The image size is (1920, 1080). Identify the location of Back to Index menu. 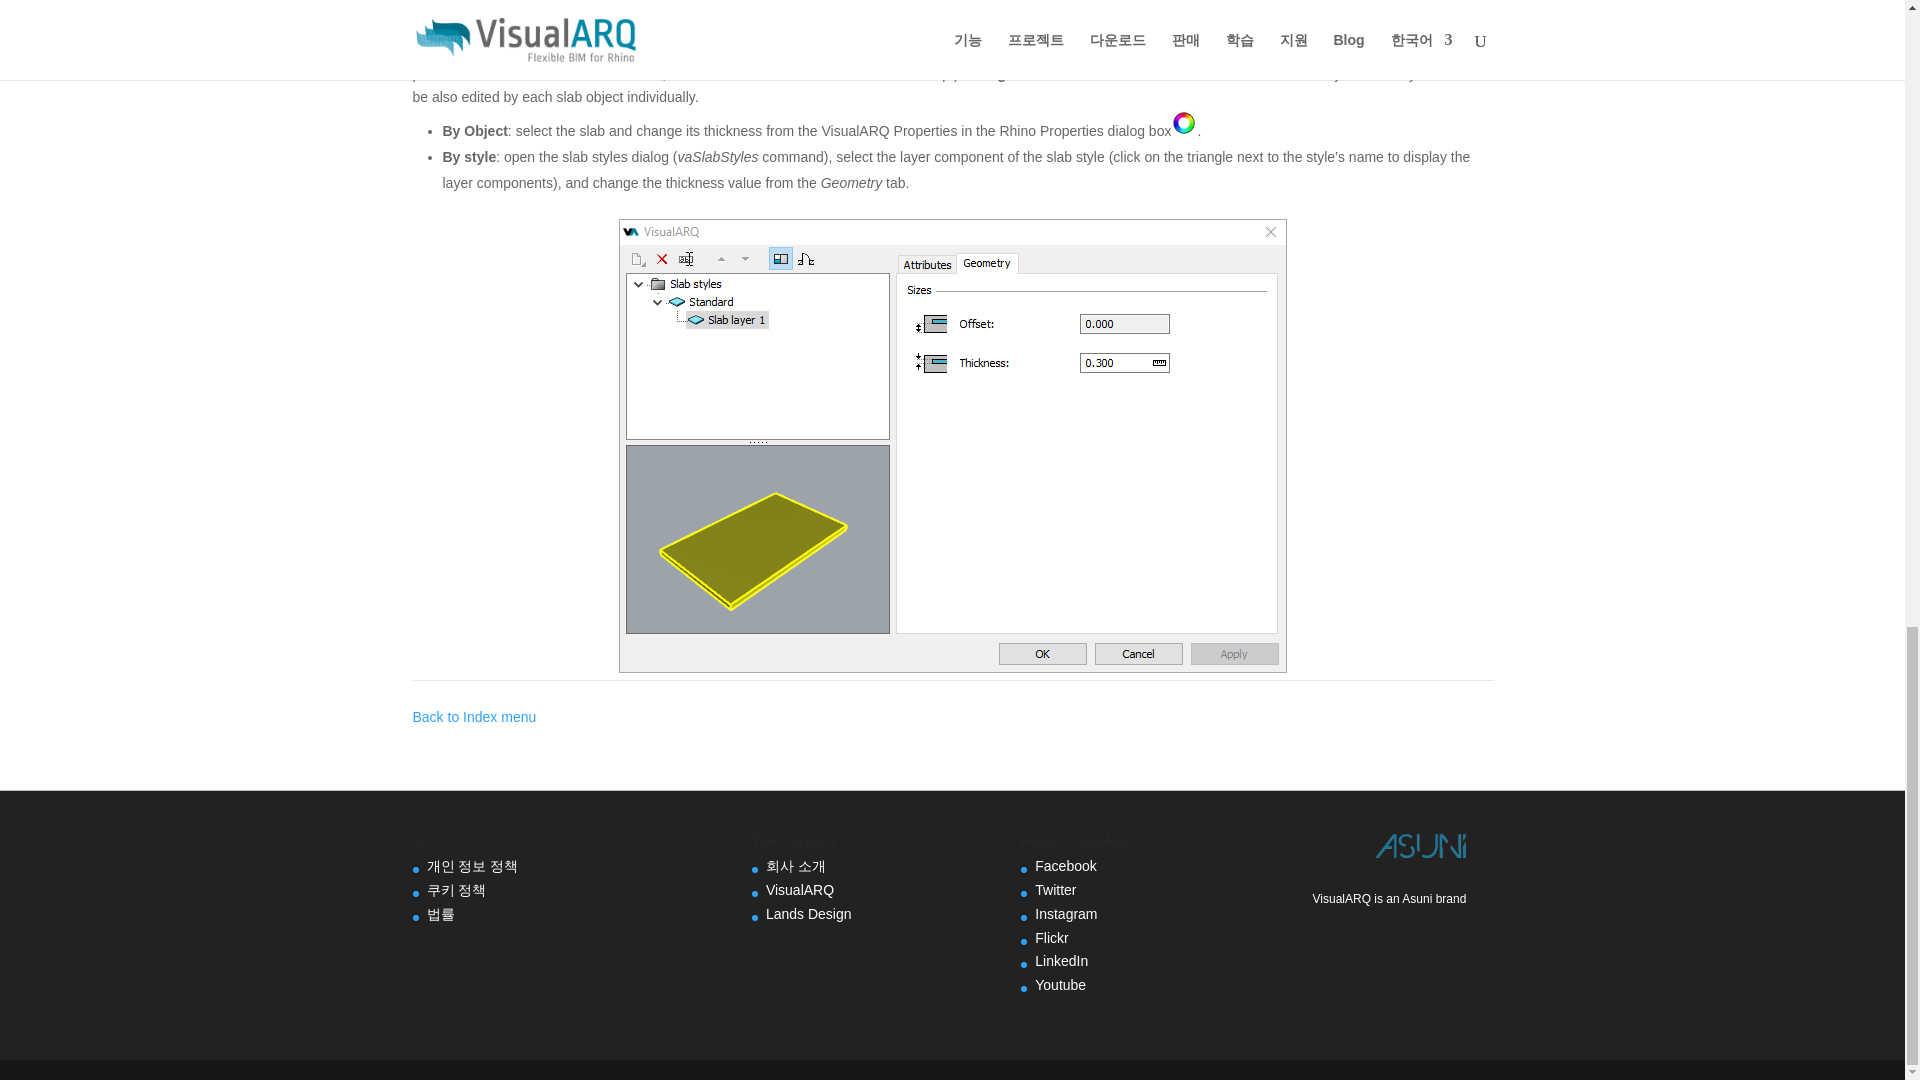
(474, 716).